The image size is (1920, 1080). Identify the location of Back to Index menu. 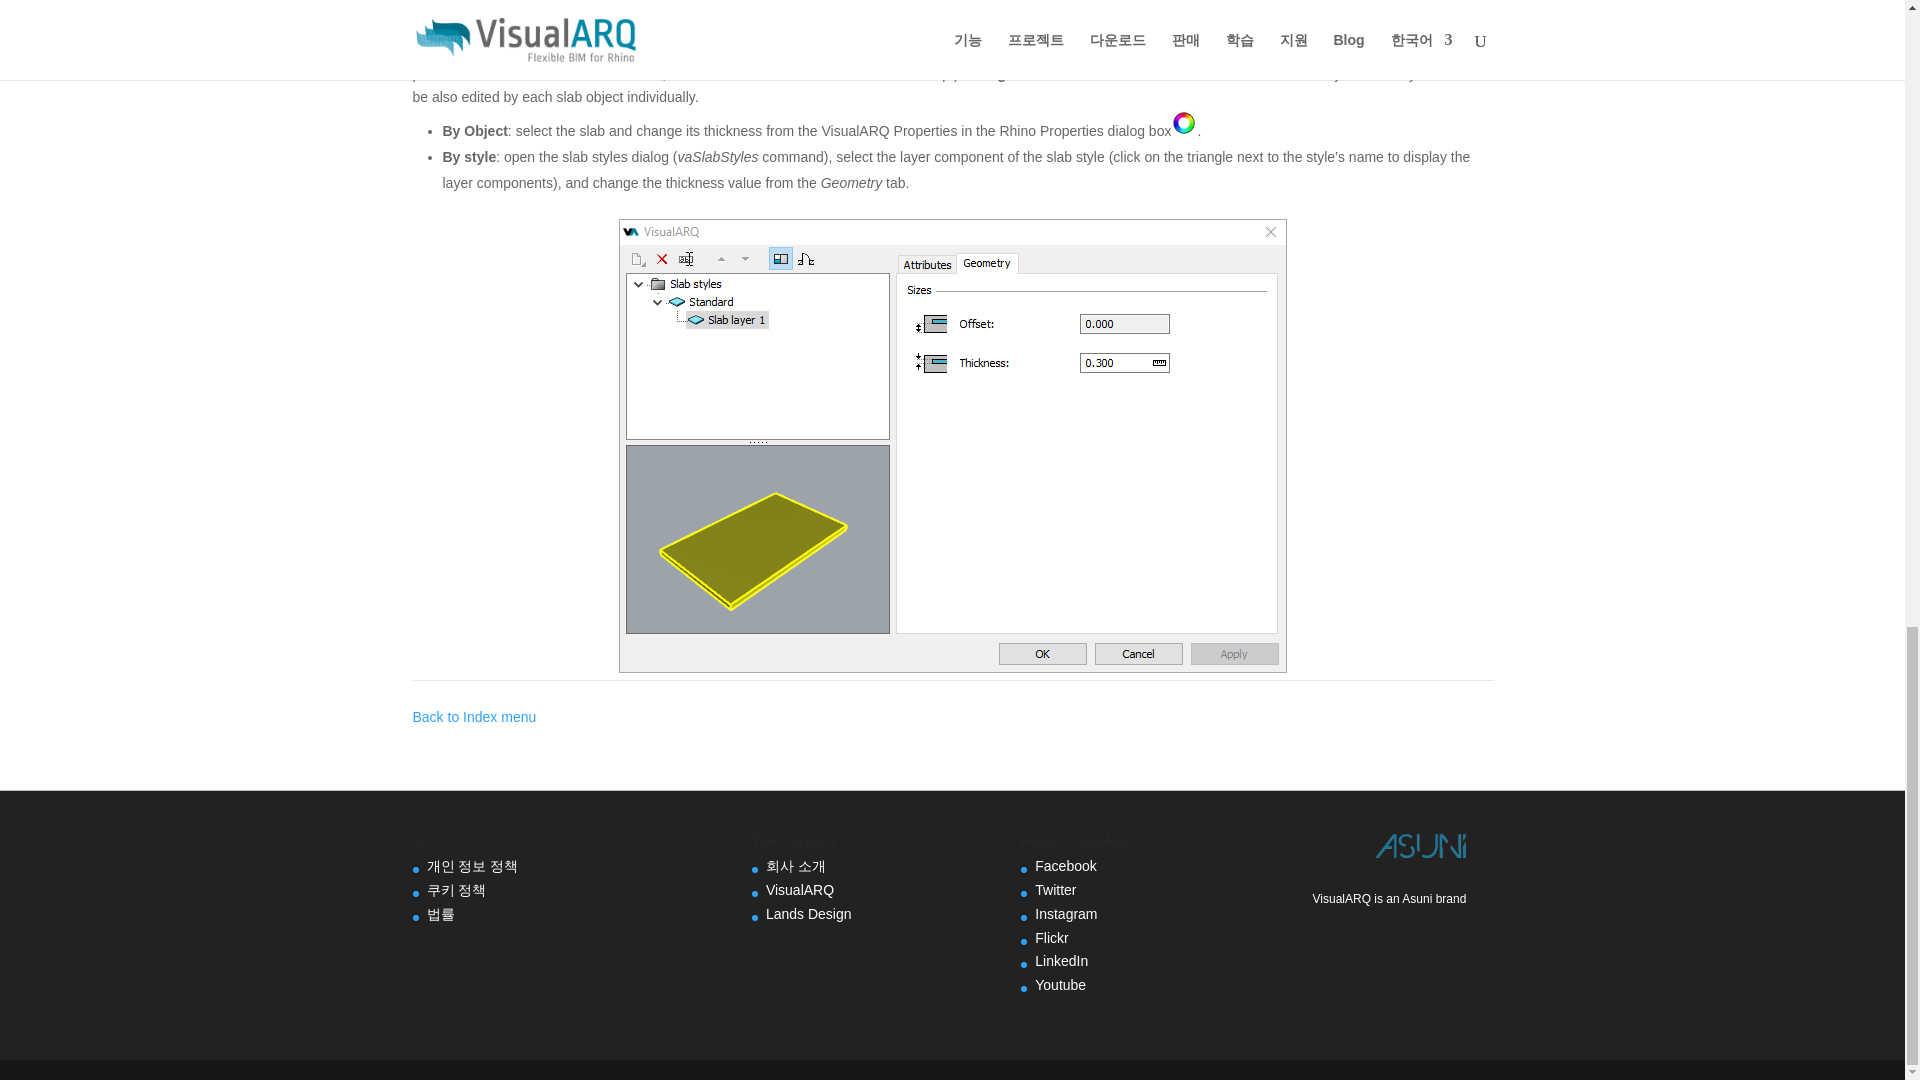
(474, 716).